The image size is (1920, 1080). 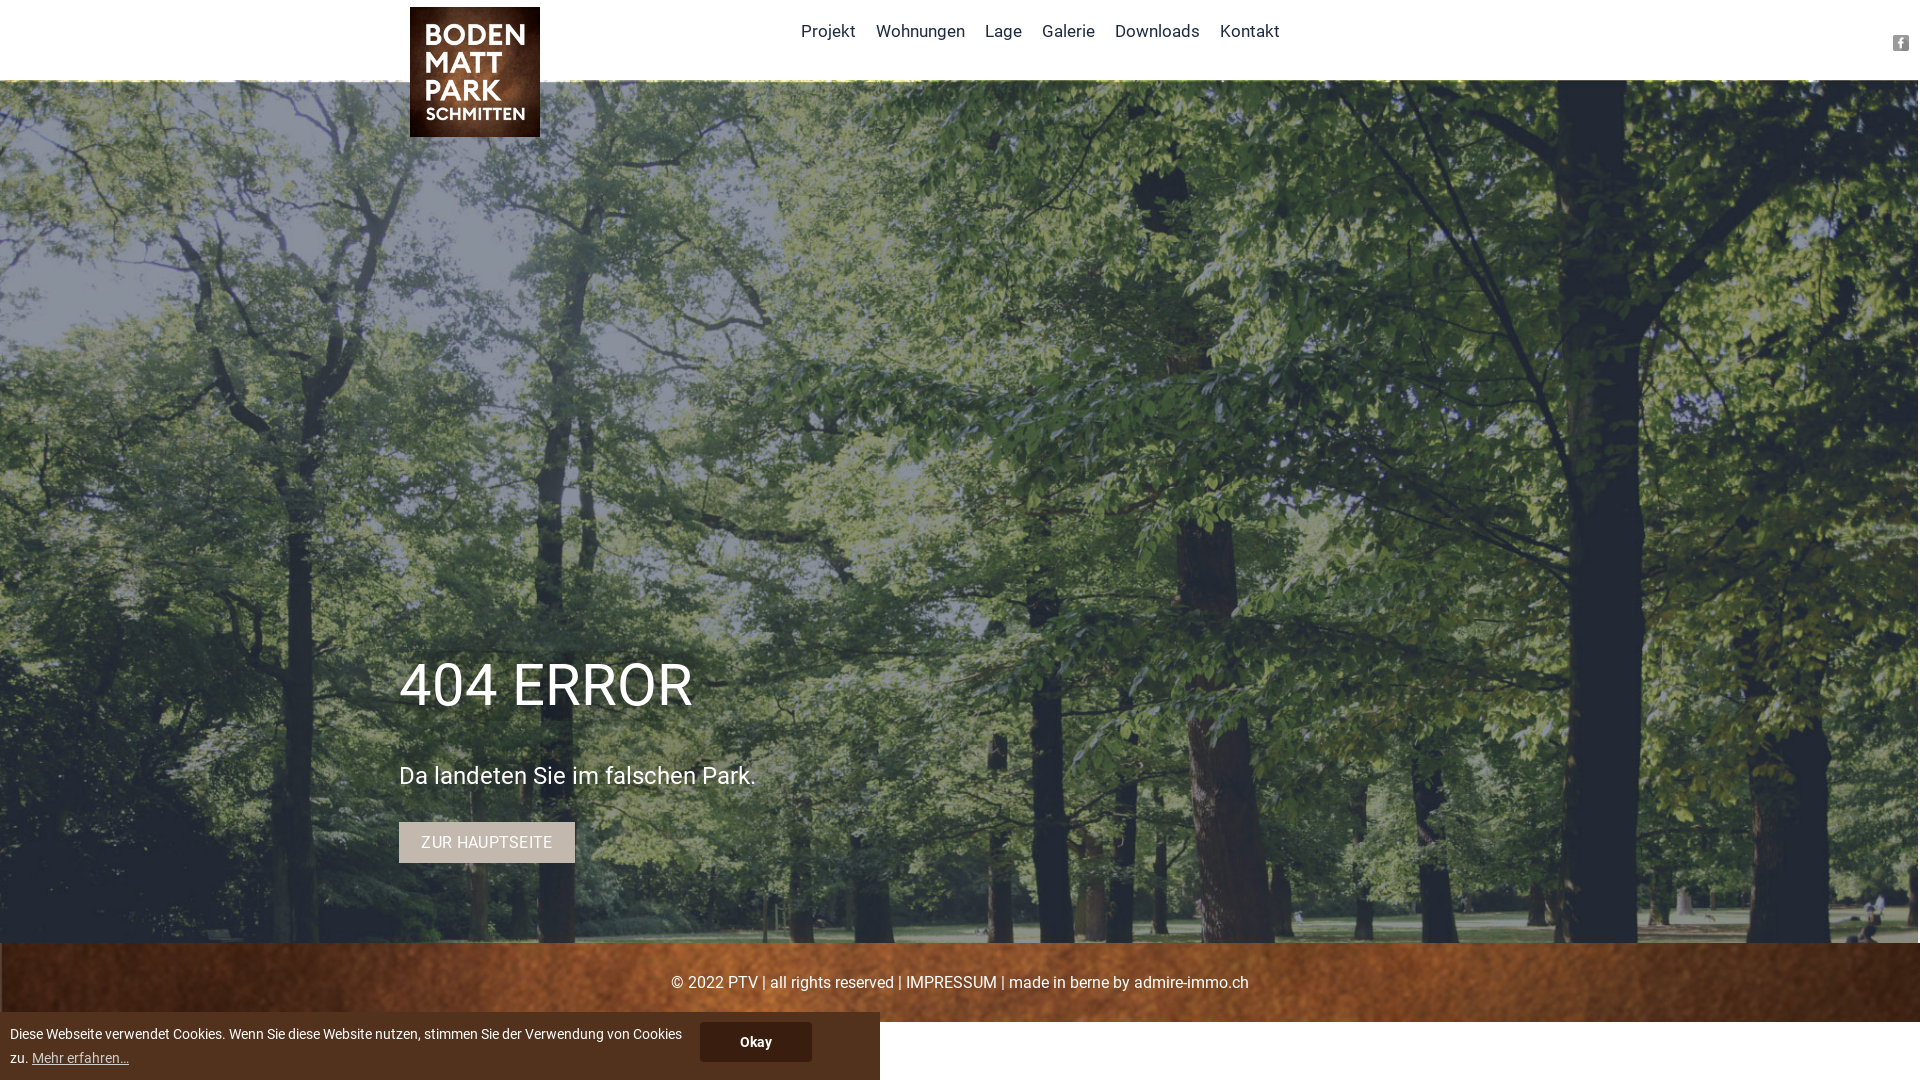 I want to click on Downloads, so click(x=1158, y=31).